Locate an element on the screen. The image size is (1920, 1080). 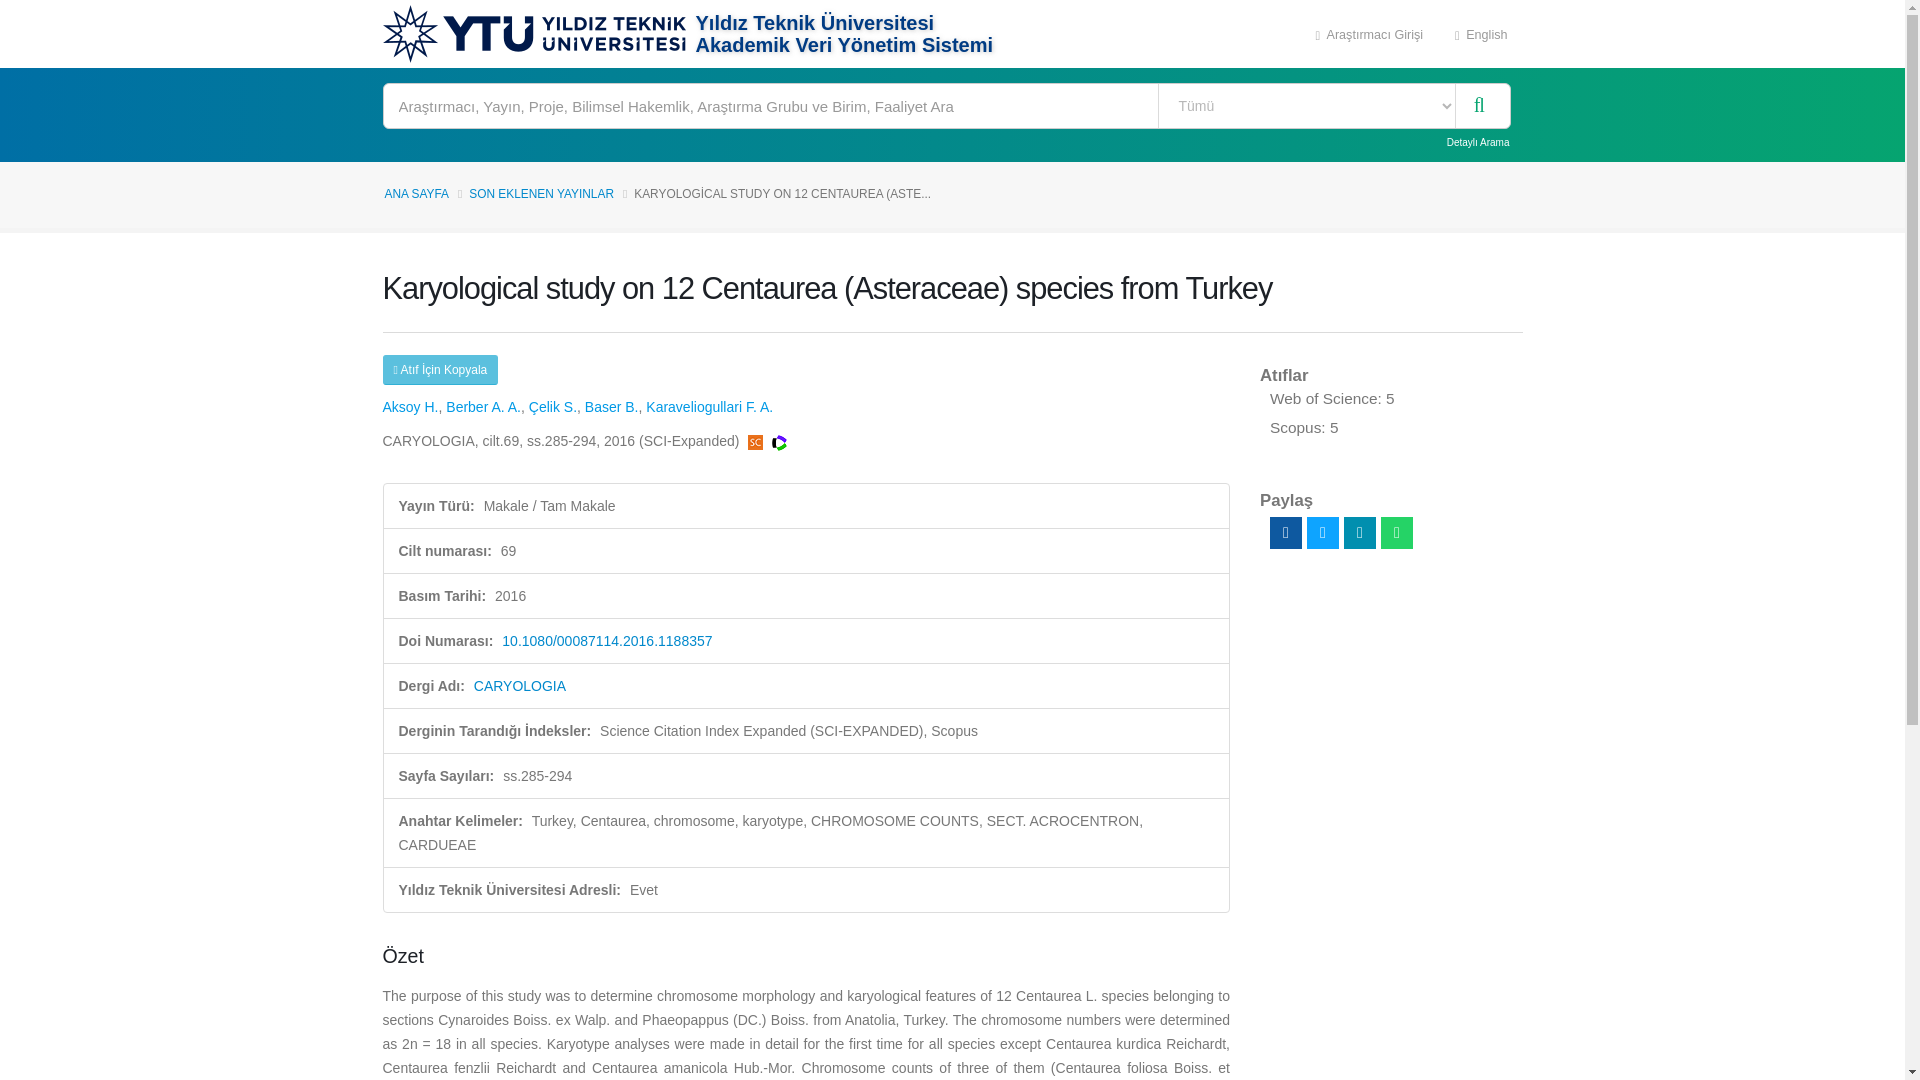
Aksoy H. is located at coordinates (410, 406).